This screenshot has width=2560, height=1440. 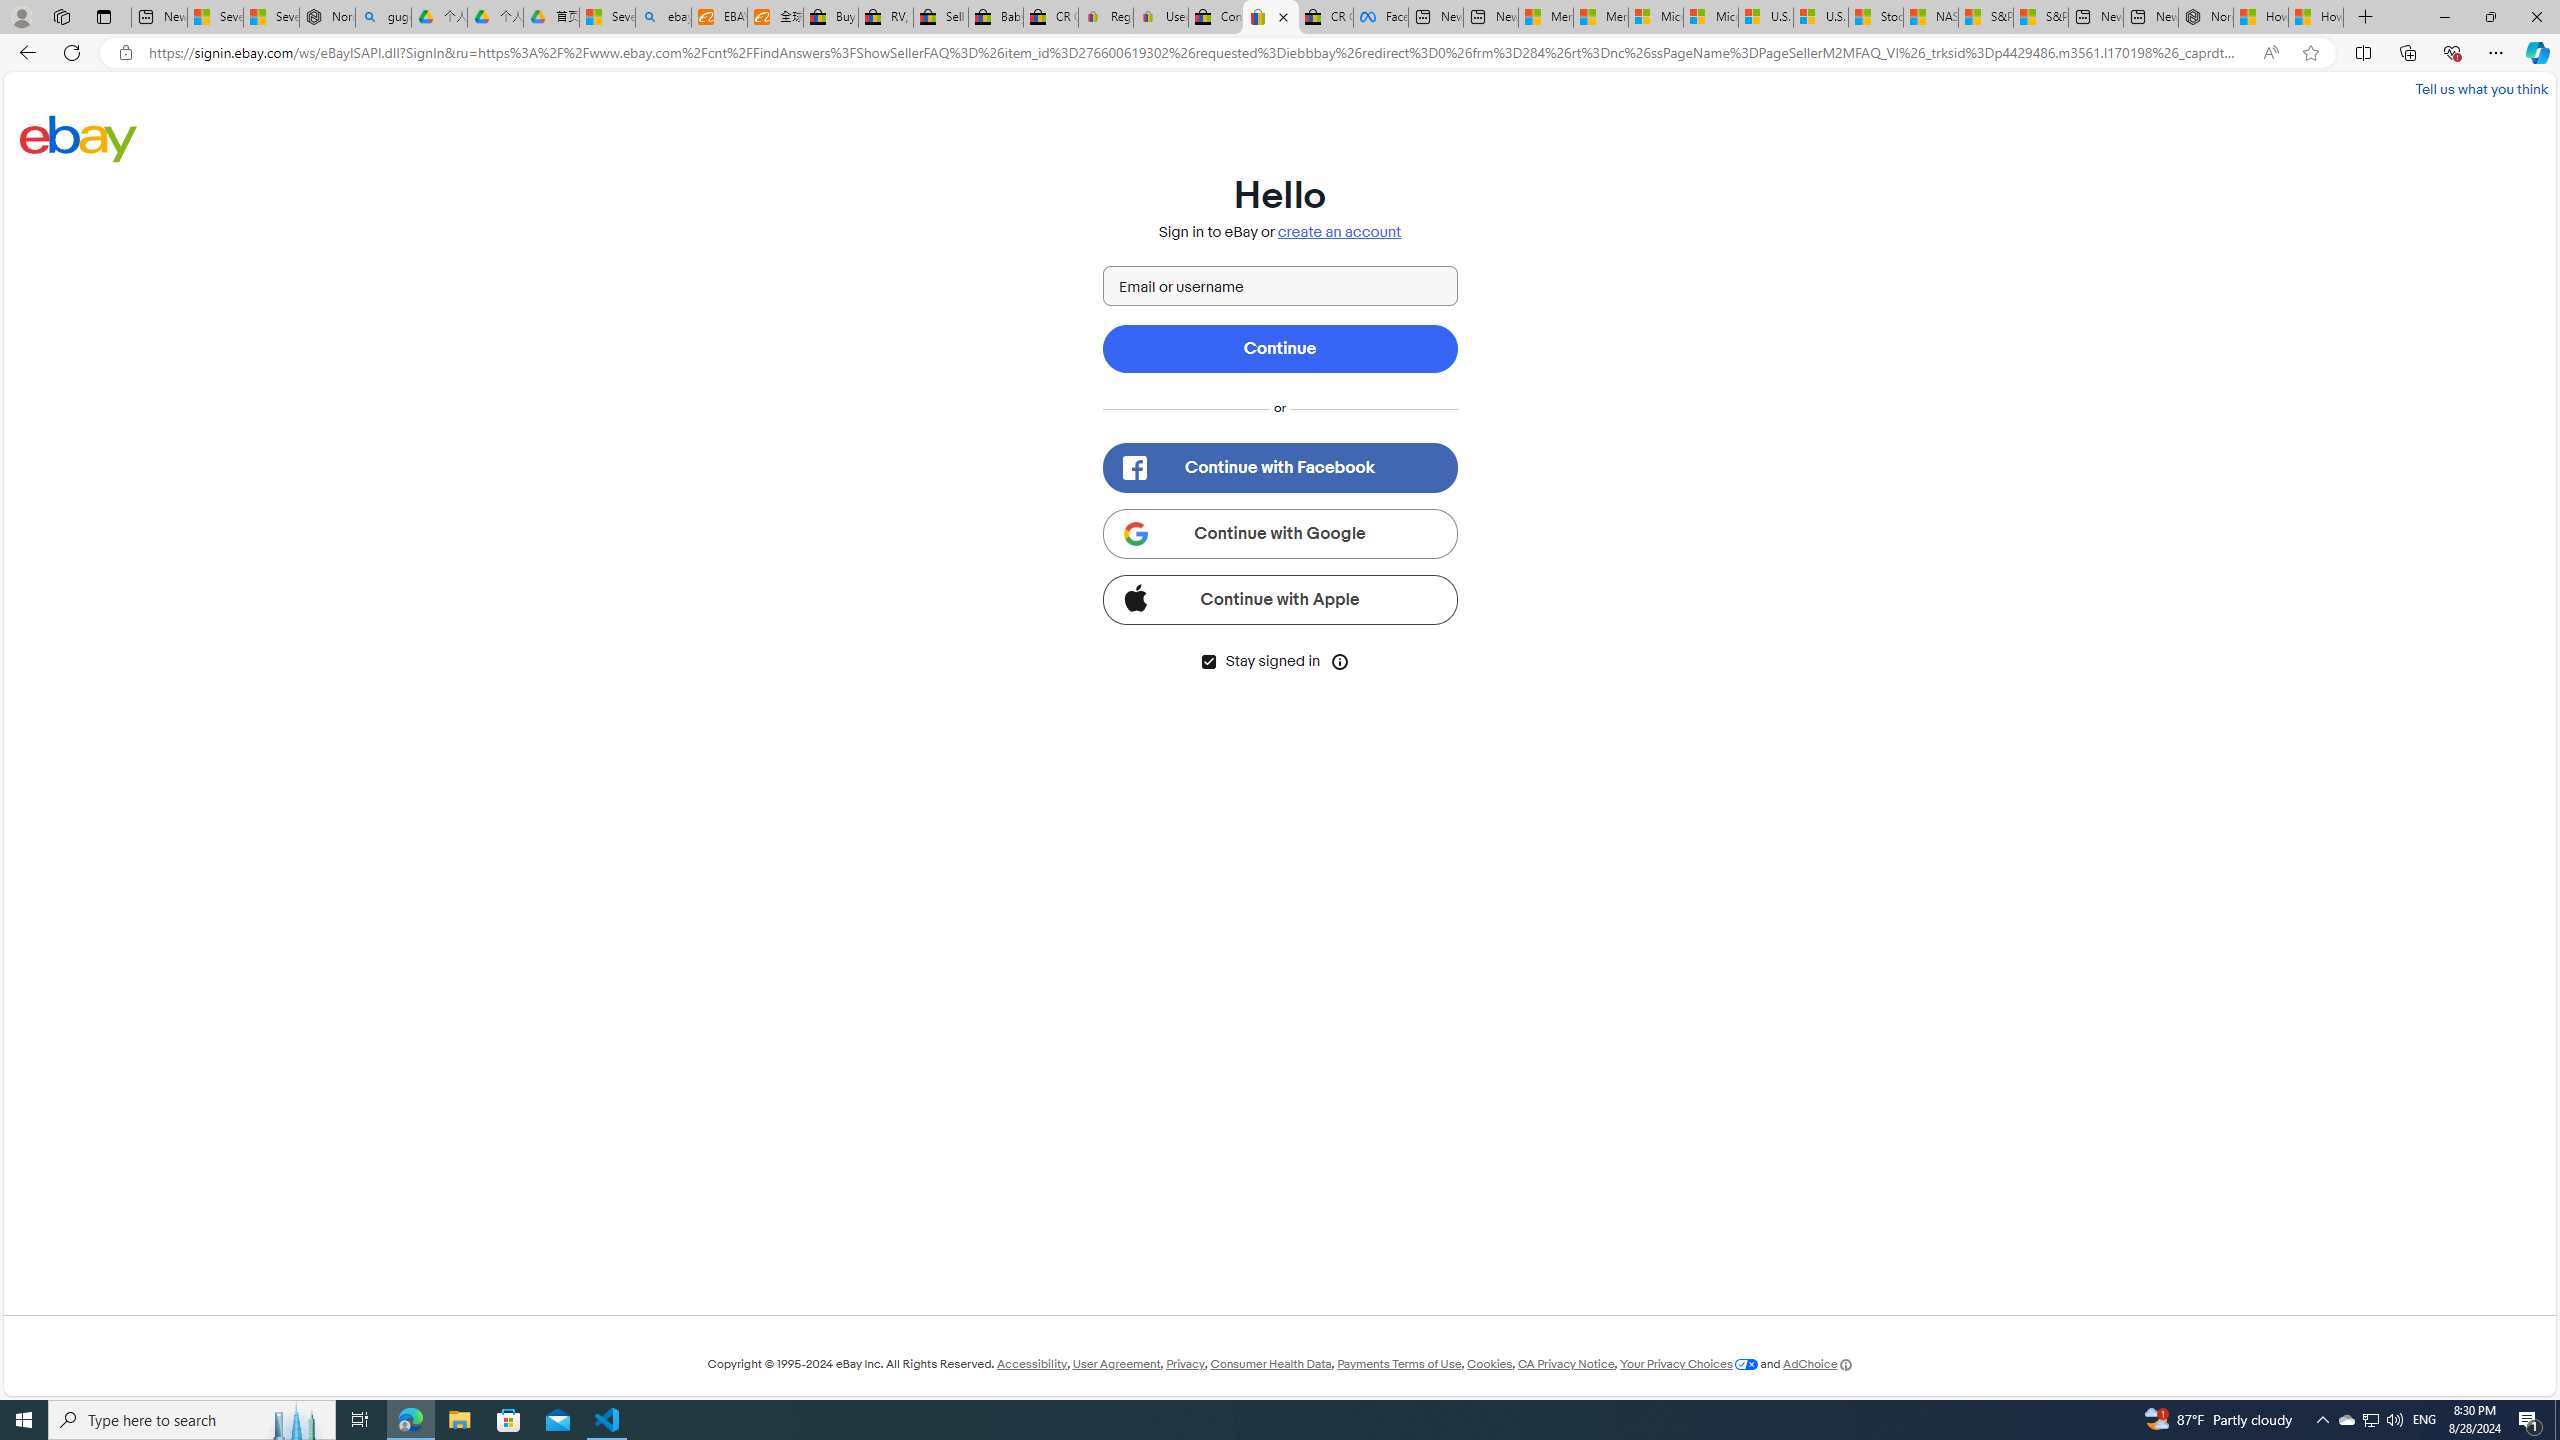 What do you see at coordinates (1031, 1364) in the screenshot?
I see `Accessibility` at bounding box center [1031, 1364].